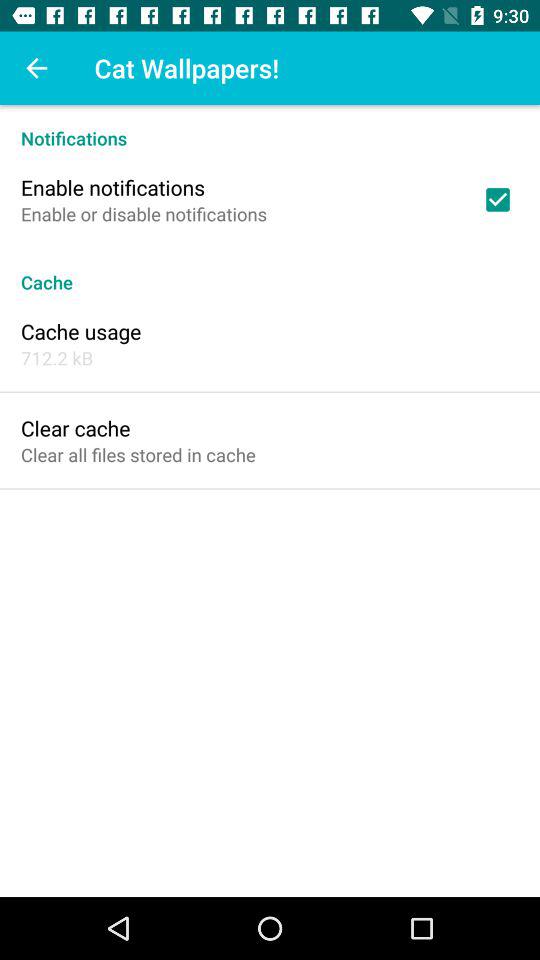 This screenshot has width=540, height=960. What do you see at coordinates (144, 214) in the screenshot?
I see `open enable or disable icon` at bounding box center [144, 214].